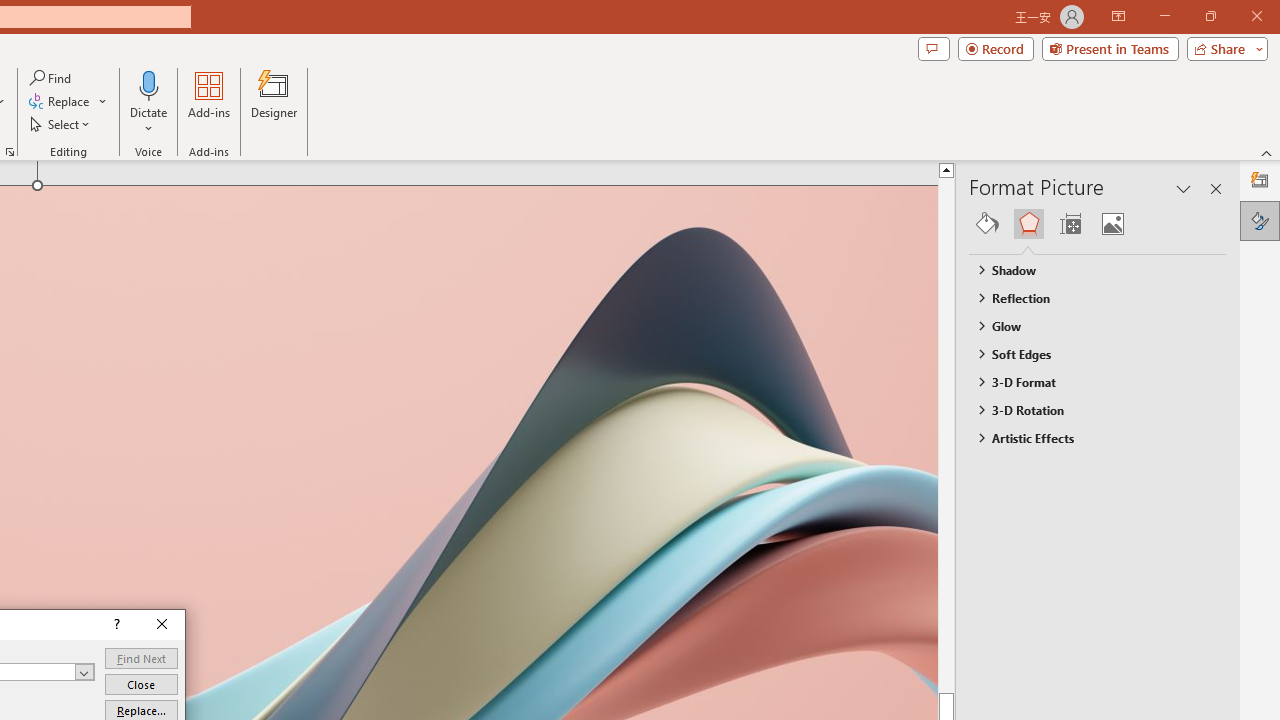 The image size is (1280, 720). What do you see at coordinates (1088, 438) in the screenshot?
I see `Artistic Effects` at bounding box center [1088, 438].